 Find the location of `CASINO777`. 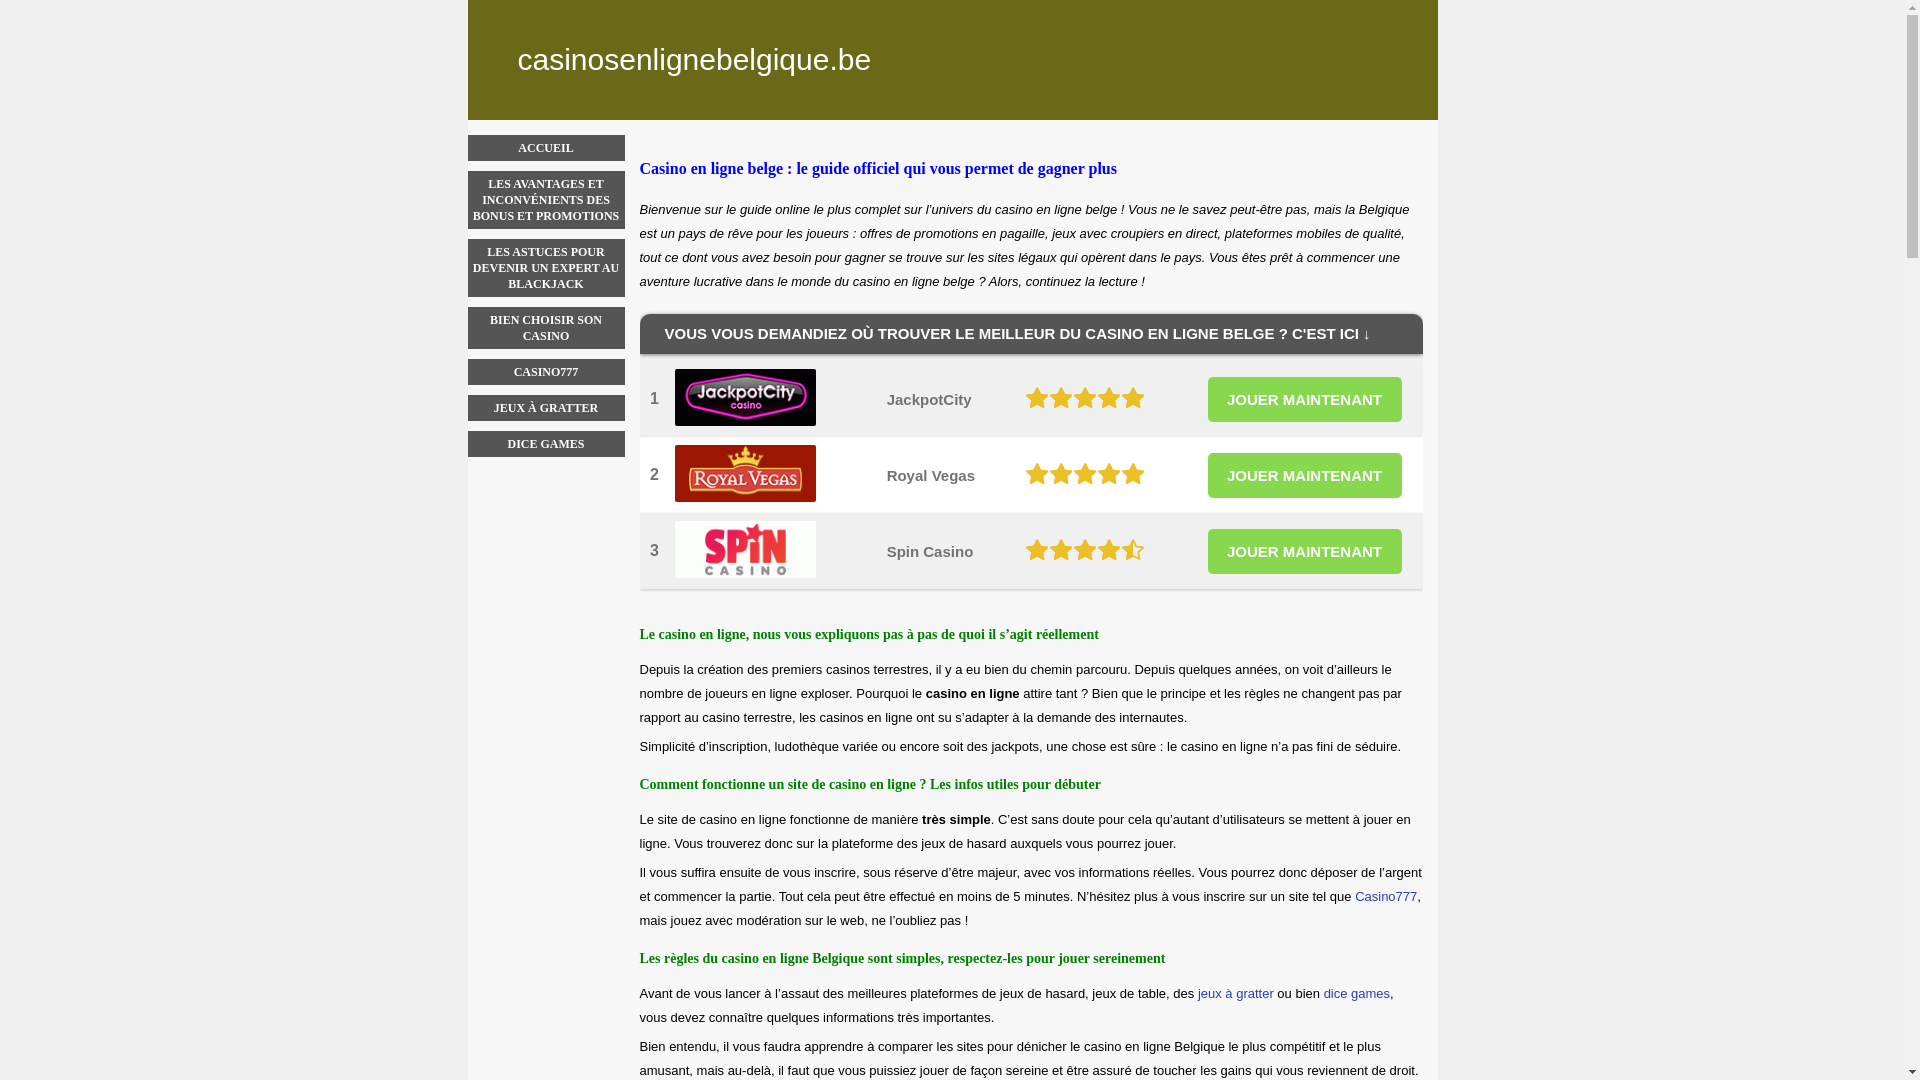

CASINO777 is located at coordinates (546, 372).